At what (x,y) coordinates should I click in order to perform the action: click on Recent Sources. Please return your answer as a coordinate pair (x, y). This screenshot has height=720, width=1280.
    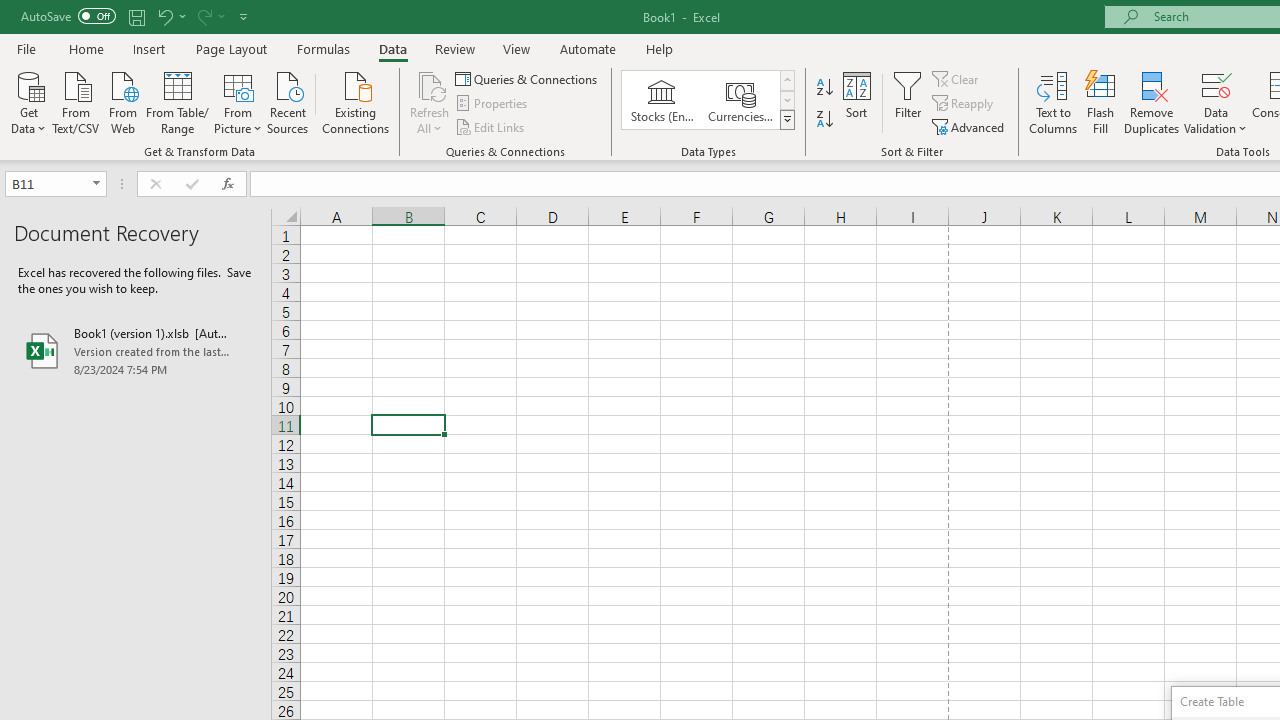
    Looking at the image, I should click on (288, 101).